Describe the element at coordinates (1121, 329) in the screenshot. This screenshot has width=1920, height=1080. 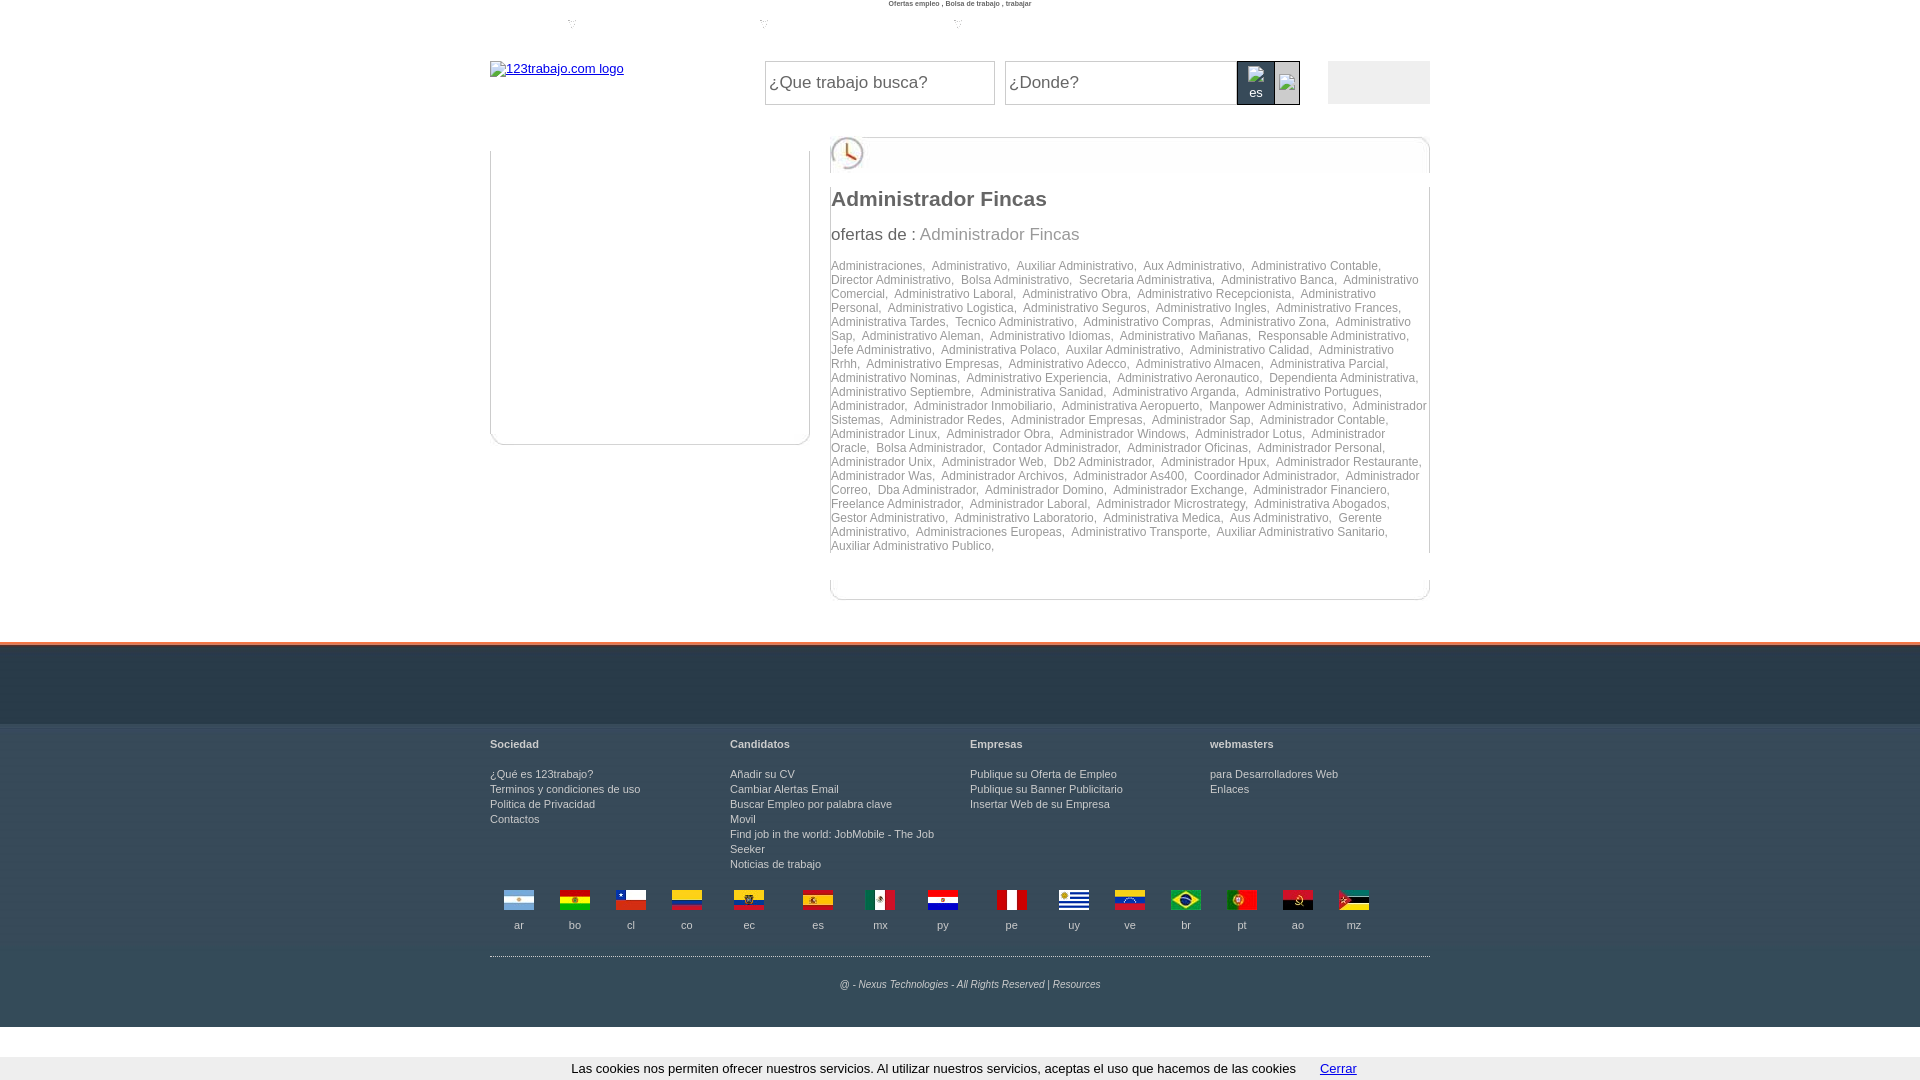
I see `Administrativo Sap, ` at that location.